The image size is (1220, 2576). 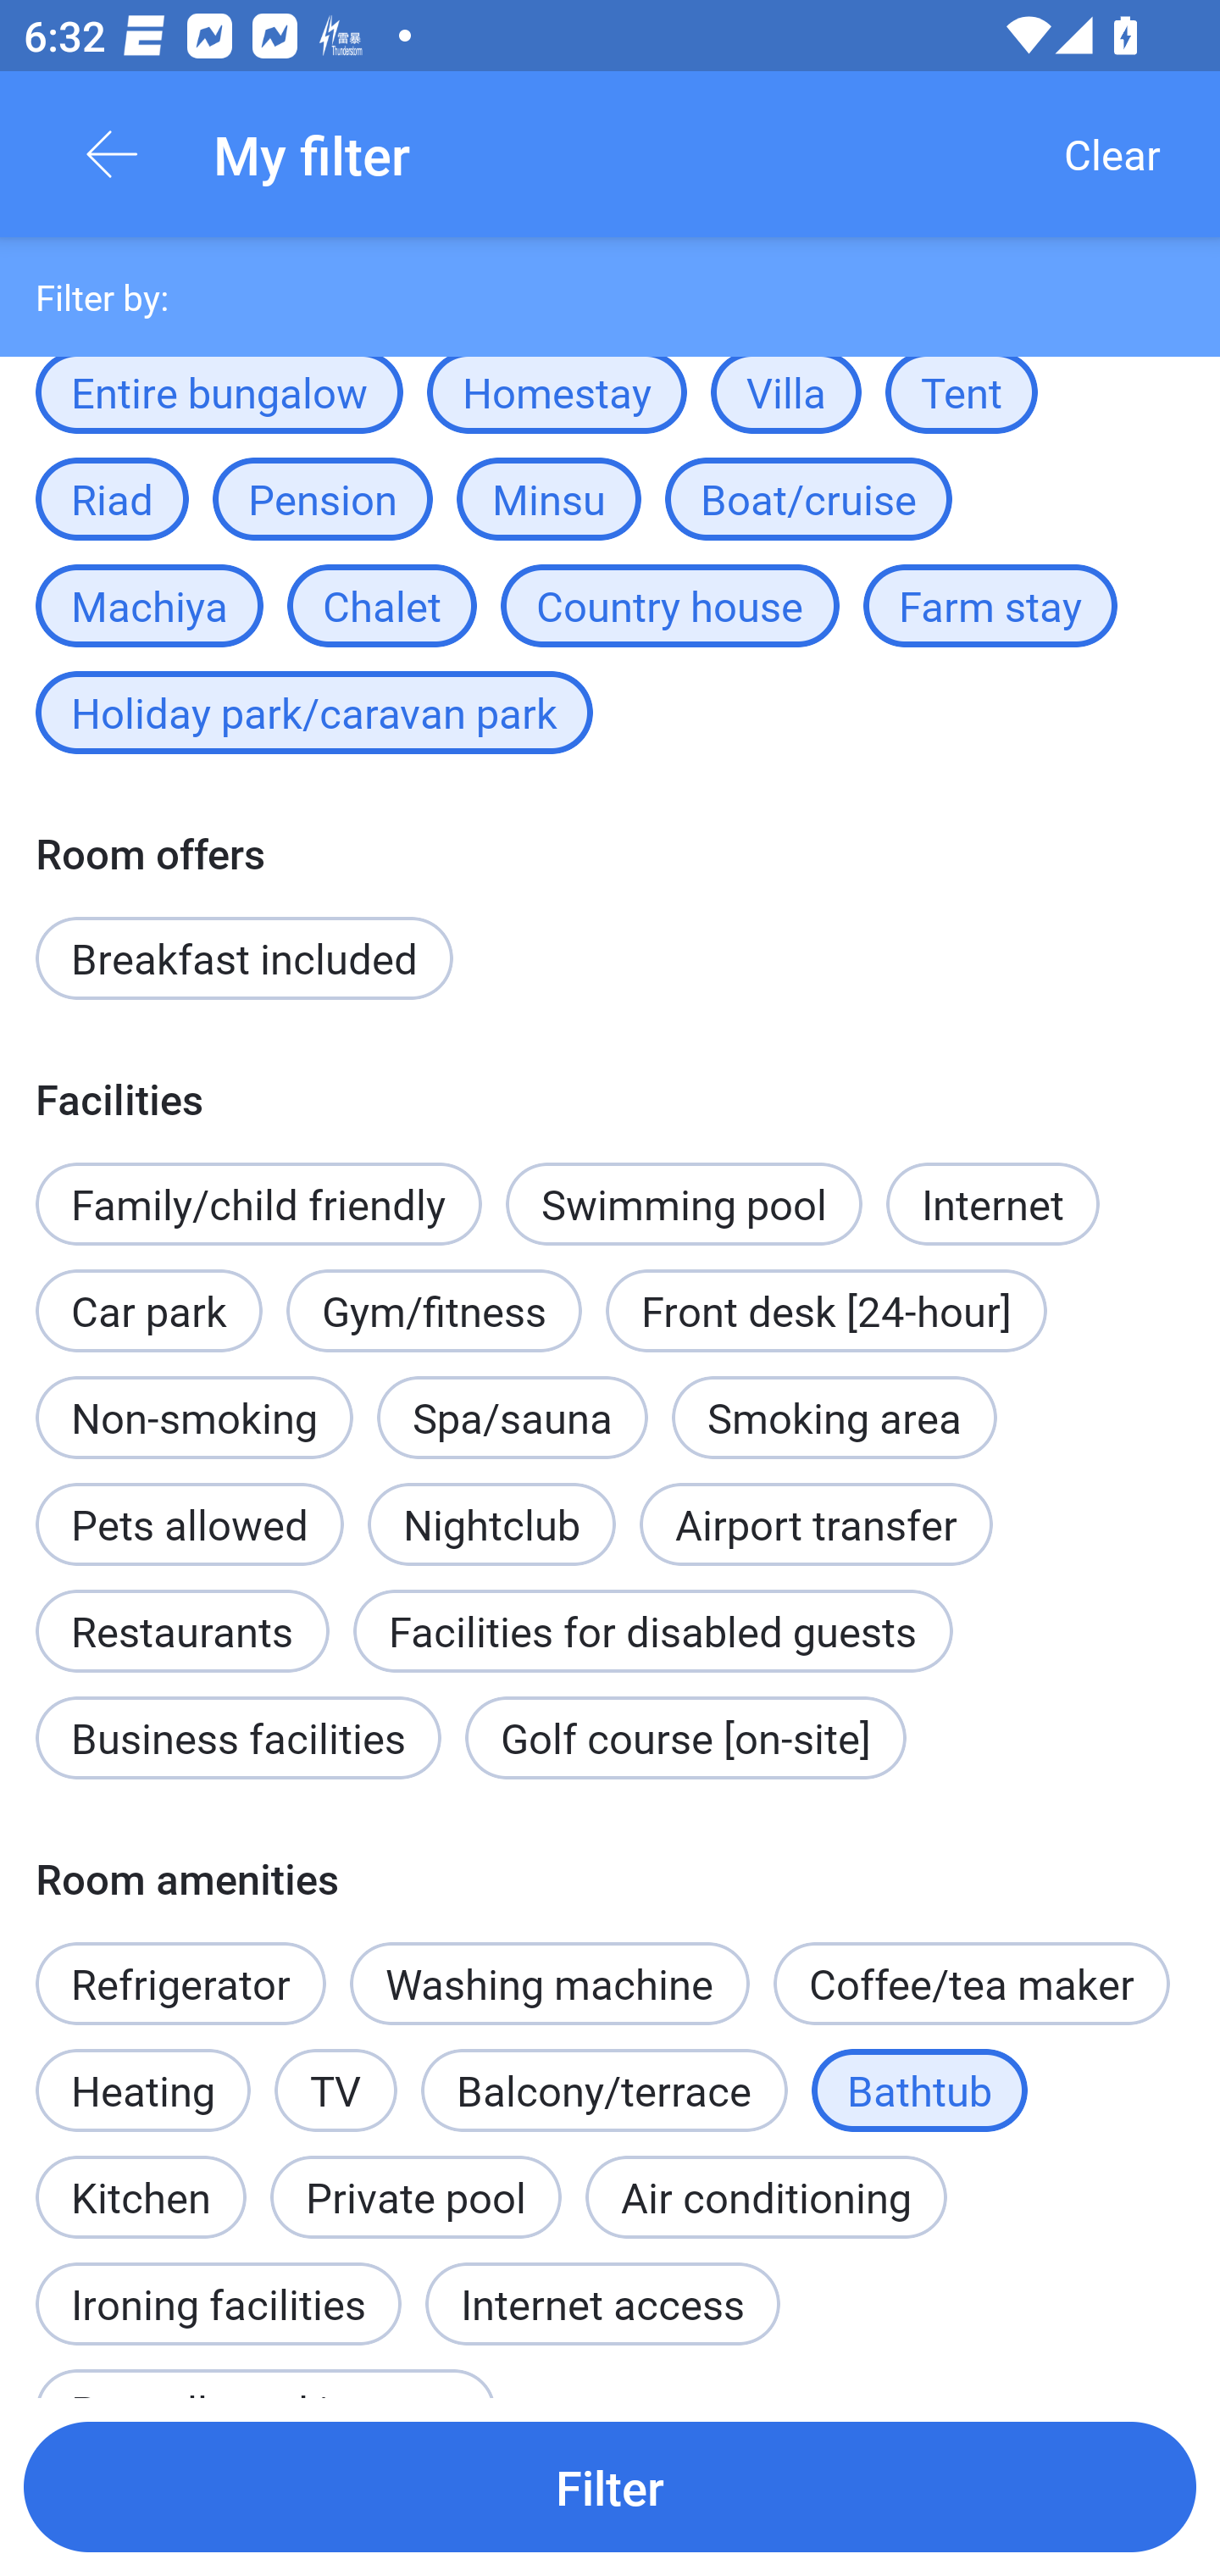 I want to click on Ironing facilities, so click(x=218, y=2286).